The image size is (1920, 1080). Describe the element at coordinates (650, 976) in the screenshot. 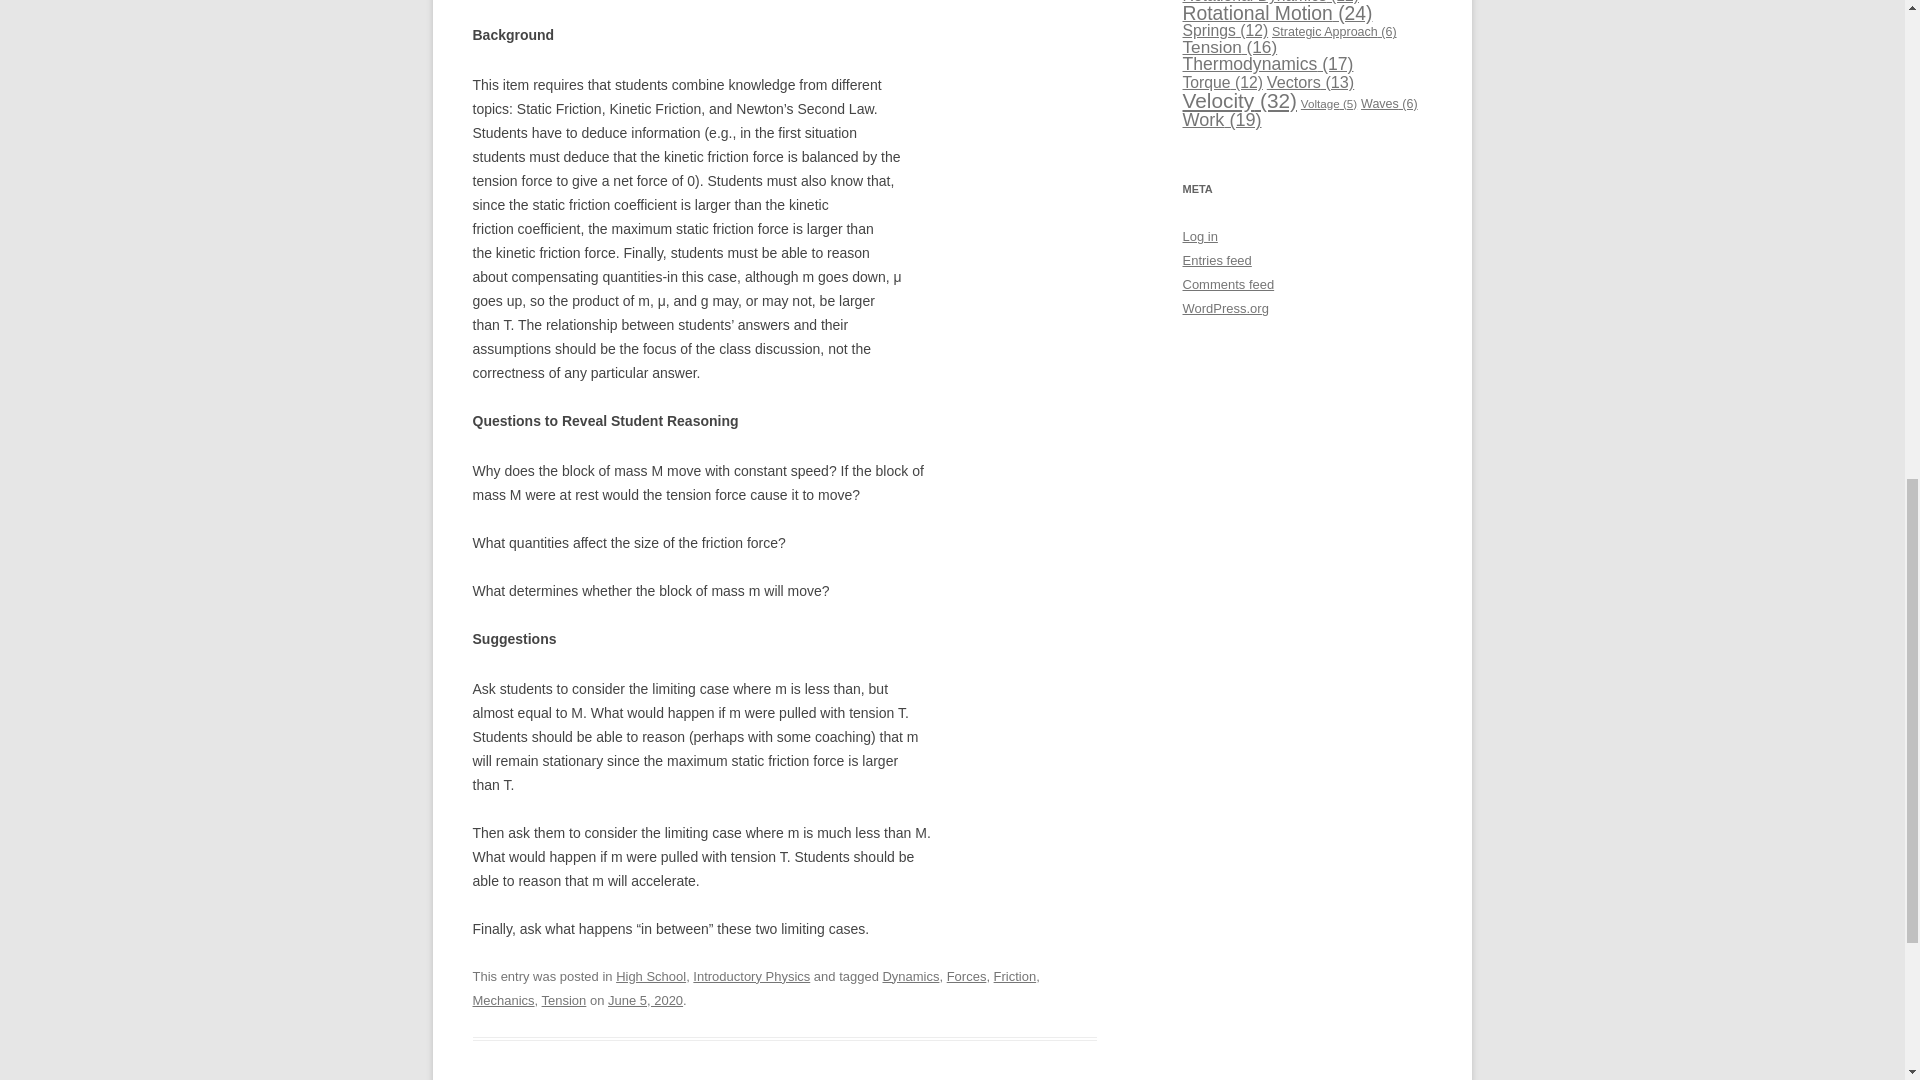

I see `High School` at that location.